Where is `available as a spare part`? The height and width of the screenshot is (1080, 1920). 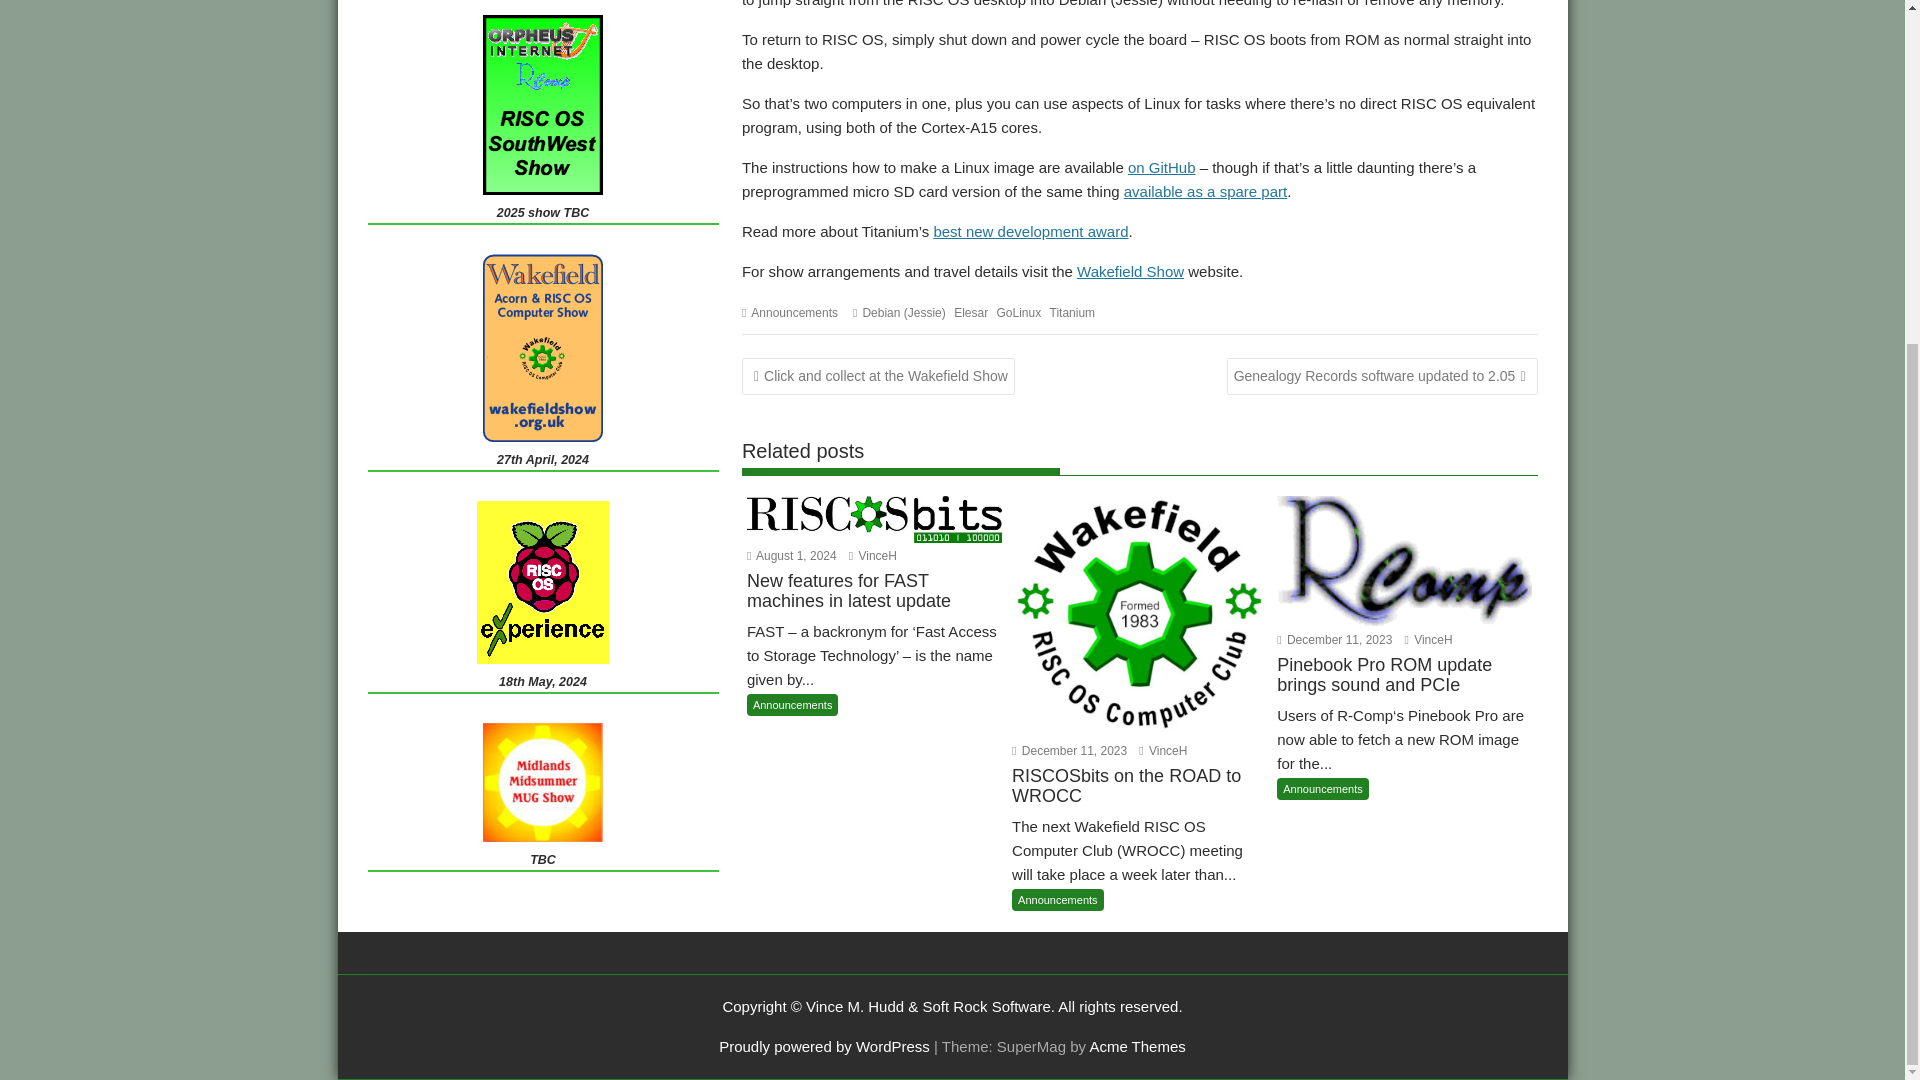 available as a spare part is located at coordinates (1204, 190).